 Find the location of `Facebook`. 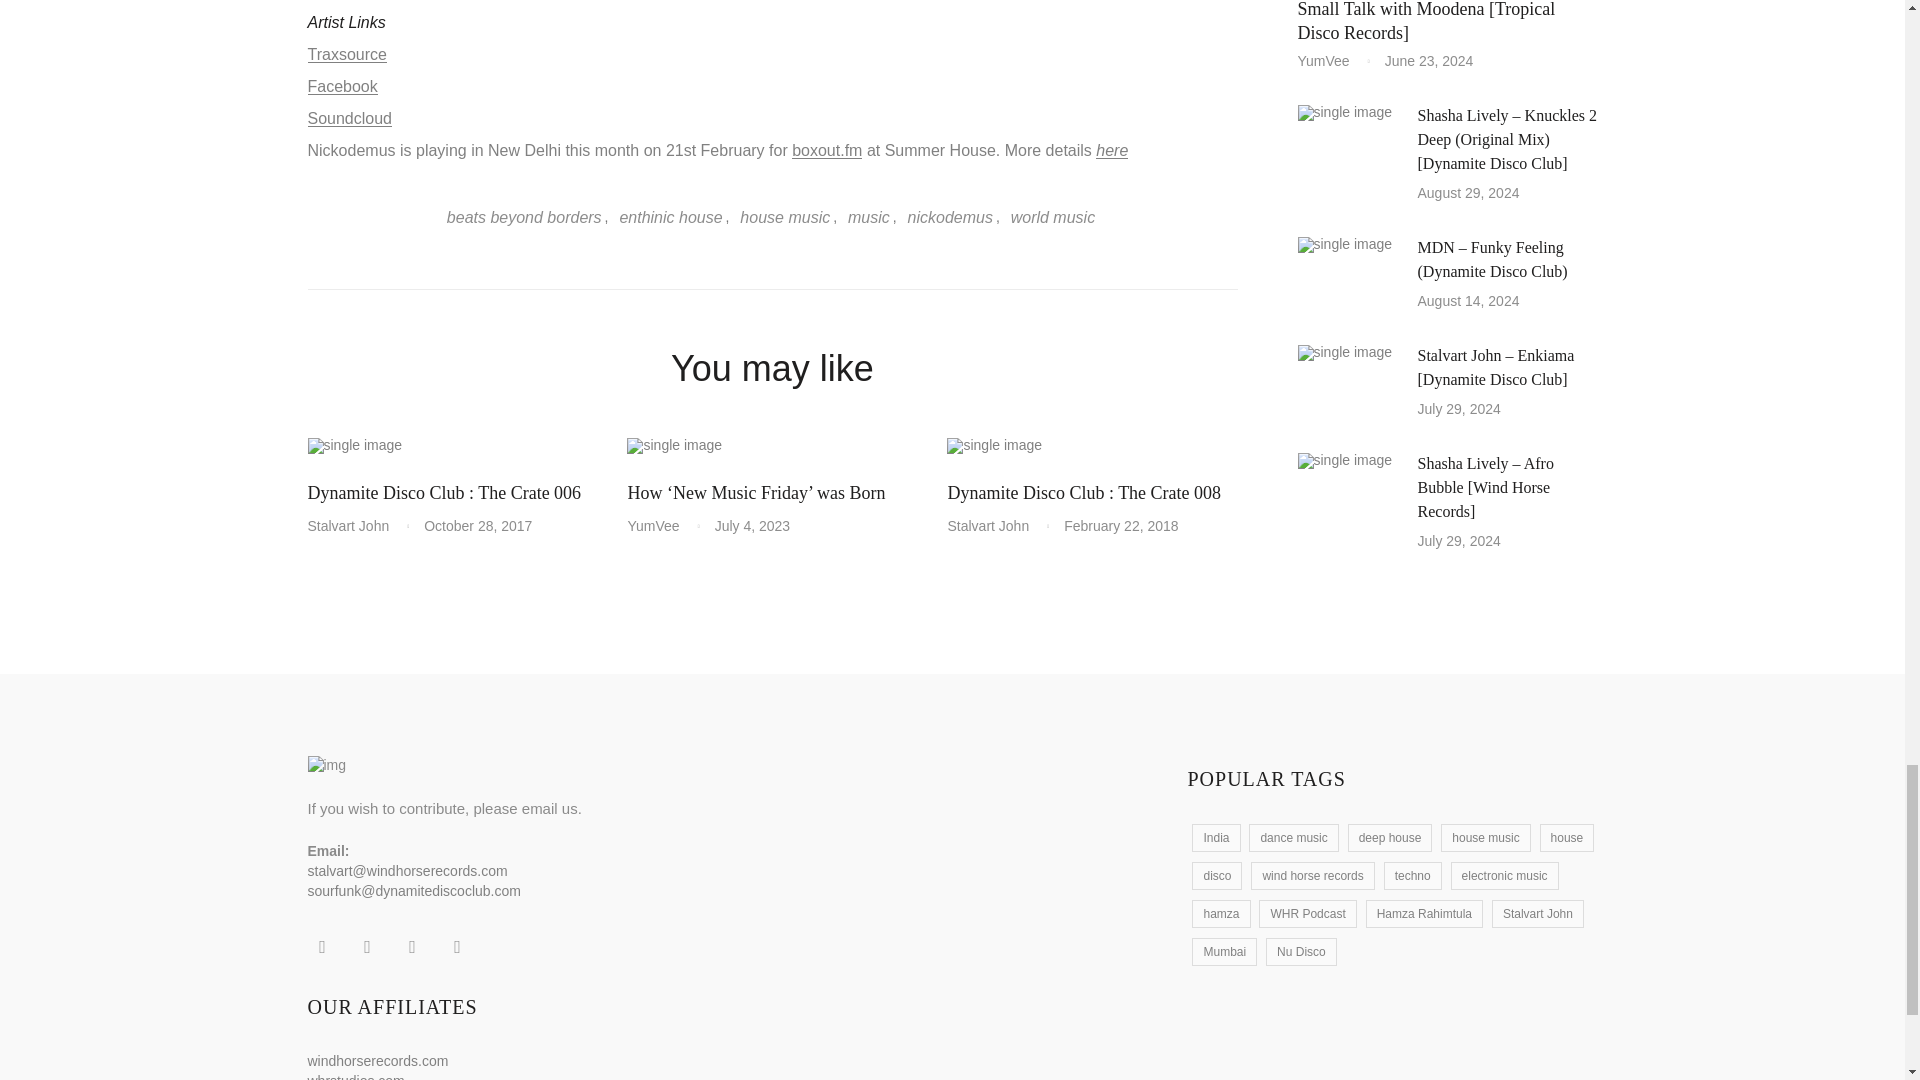

Facebook is located at coordinates (342, 86).